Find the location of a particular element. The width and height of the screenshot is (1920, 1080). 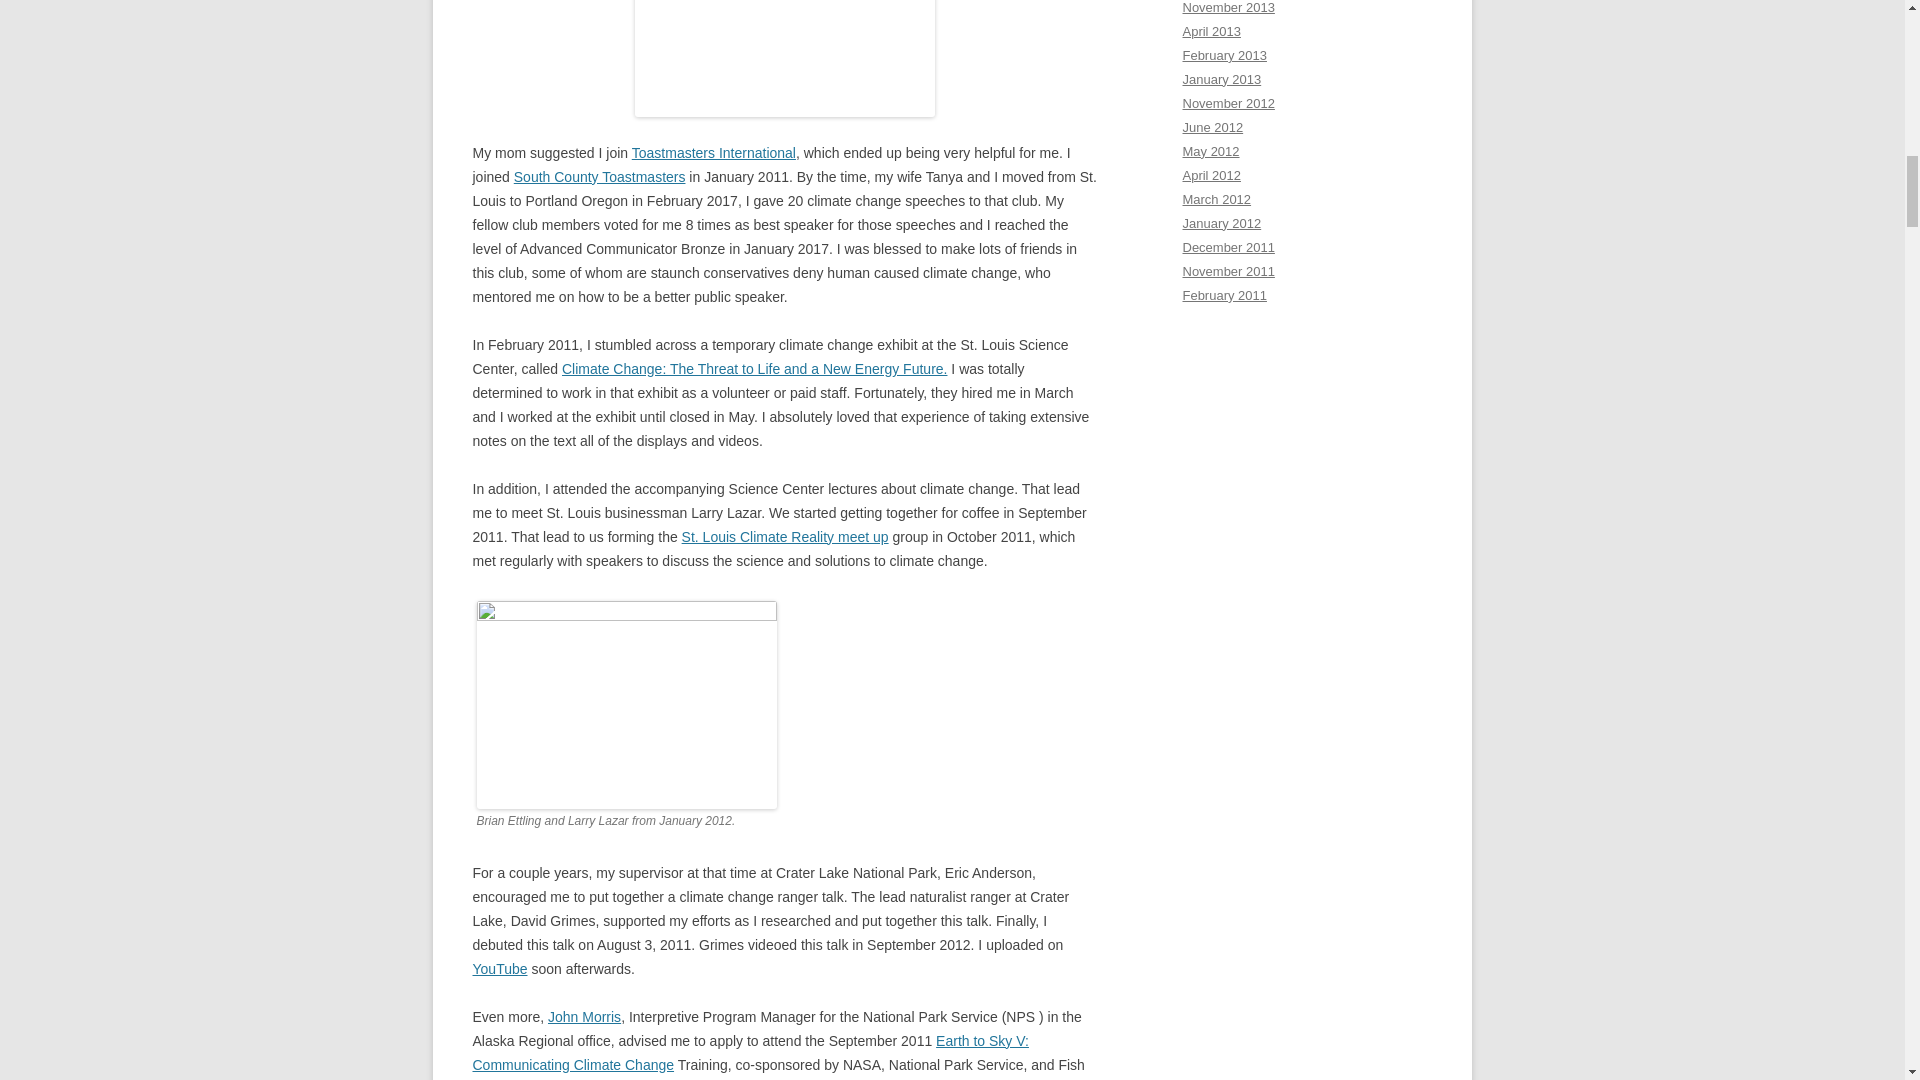

Earth to Sky V: Communicating Climate Change is located at coordinates (750, 1052).